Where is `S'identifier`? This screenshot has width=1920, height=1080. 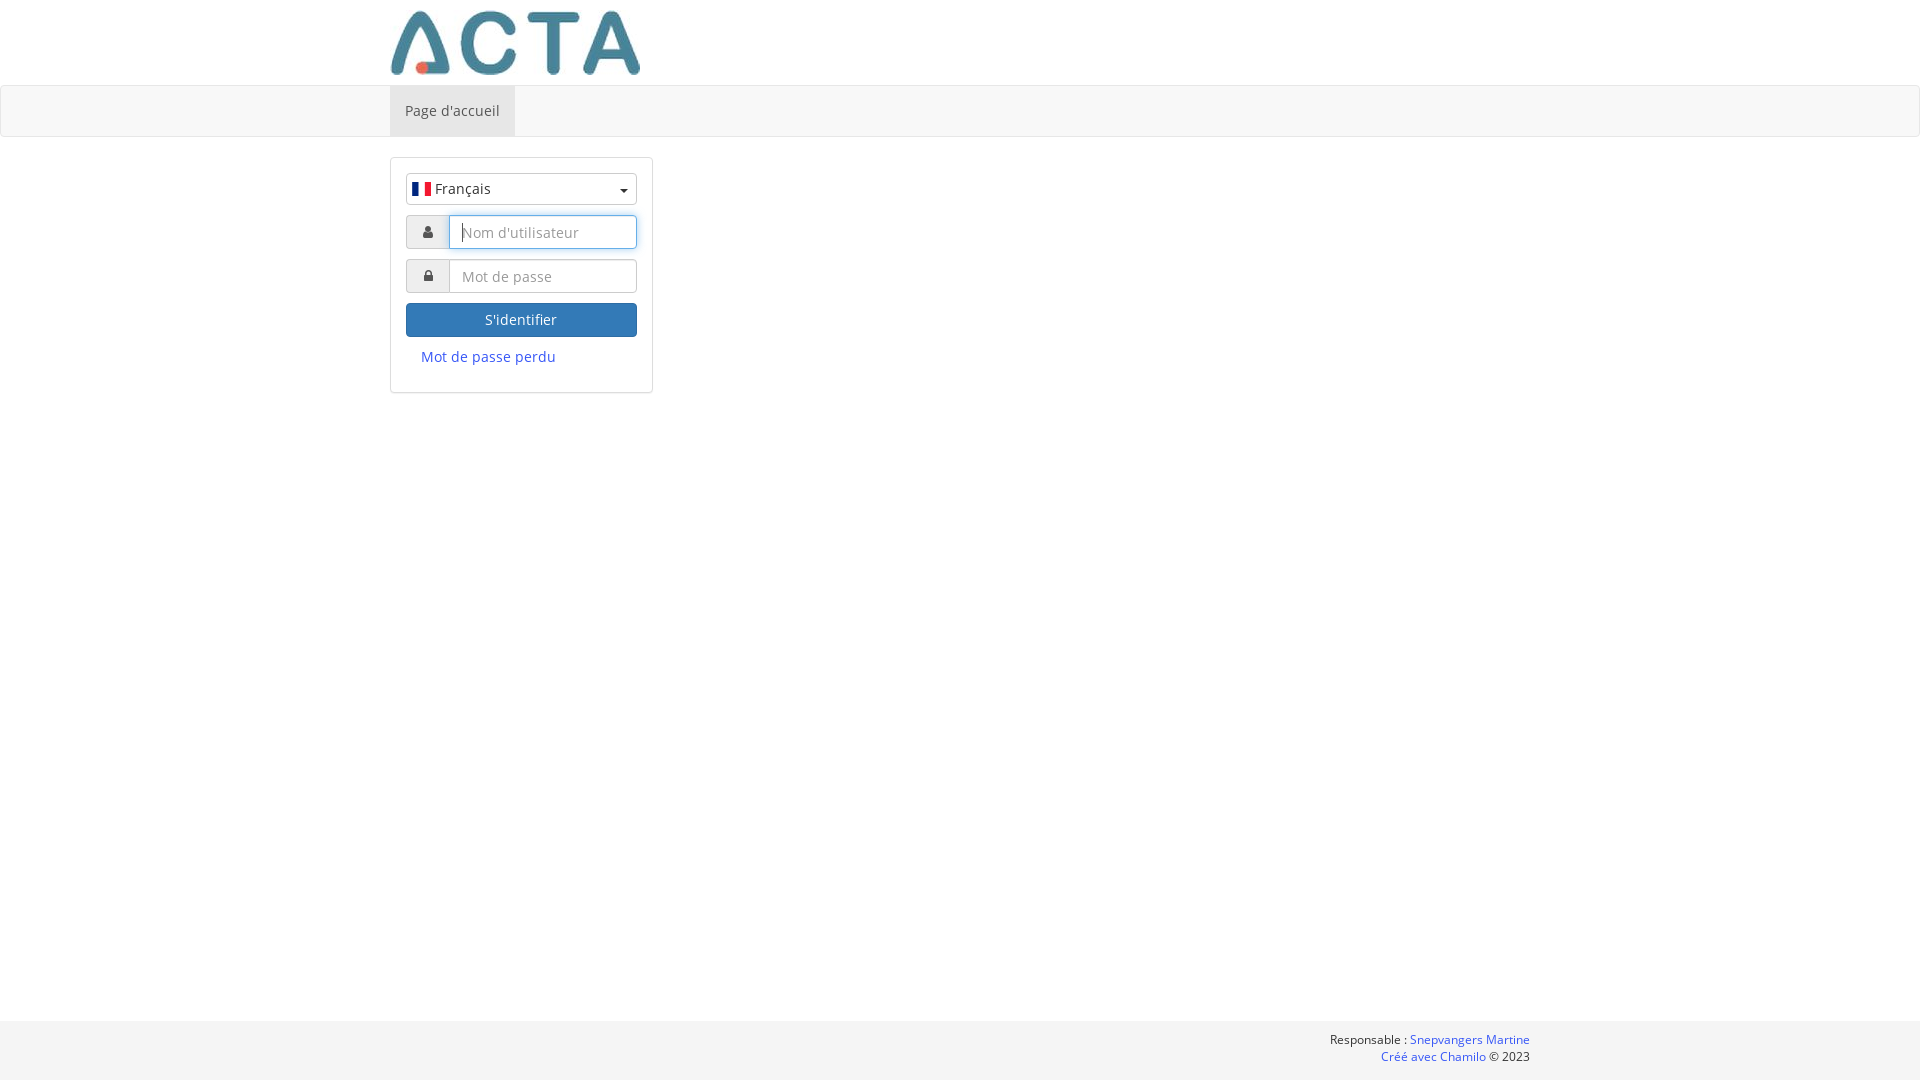
S'identifier is located at coordinates (522, 320).